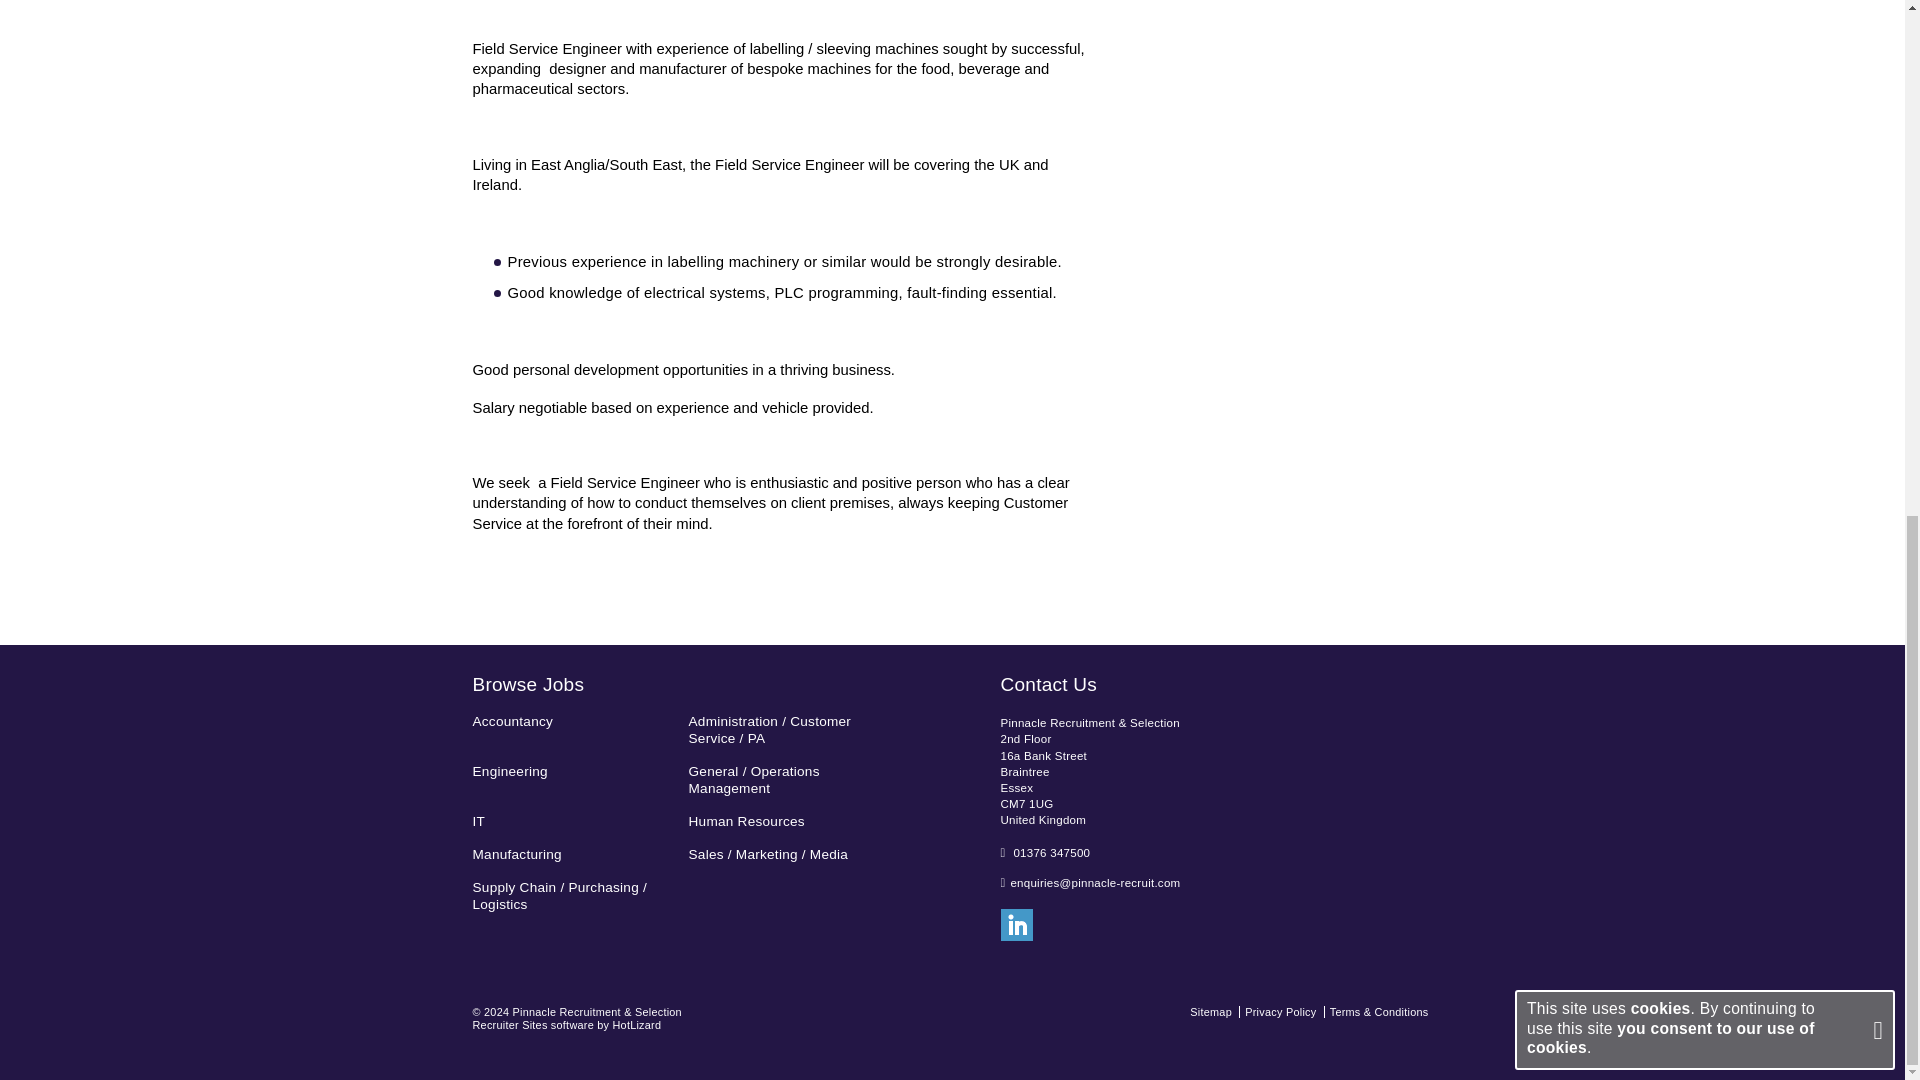 This screenshot has width=1920, height=1080. What do you see at coordinates (574, 772) in the screenshot?
I see `Engineering` at bounding box center [574, 772].